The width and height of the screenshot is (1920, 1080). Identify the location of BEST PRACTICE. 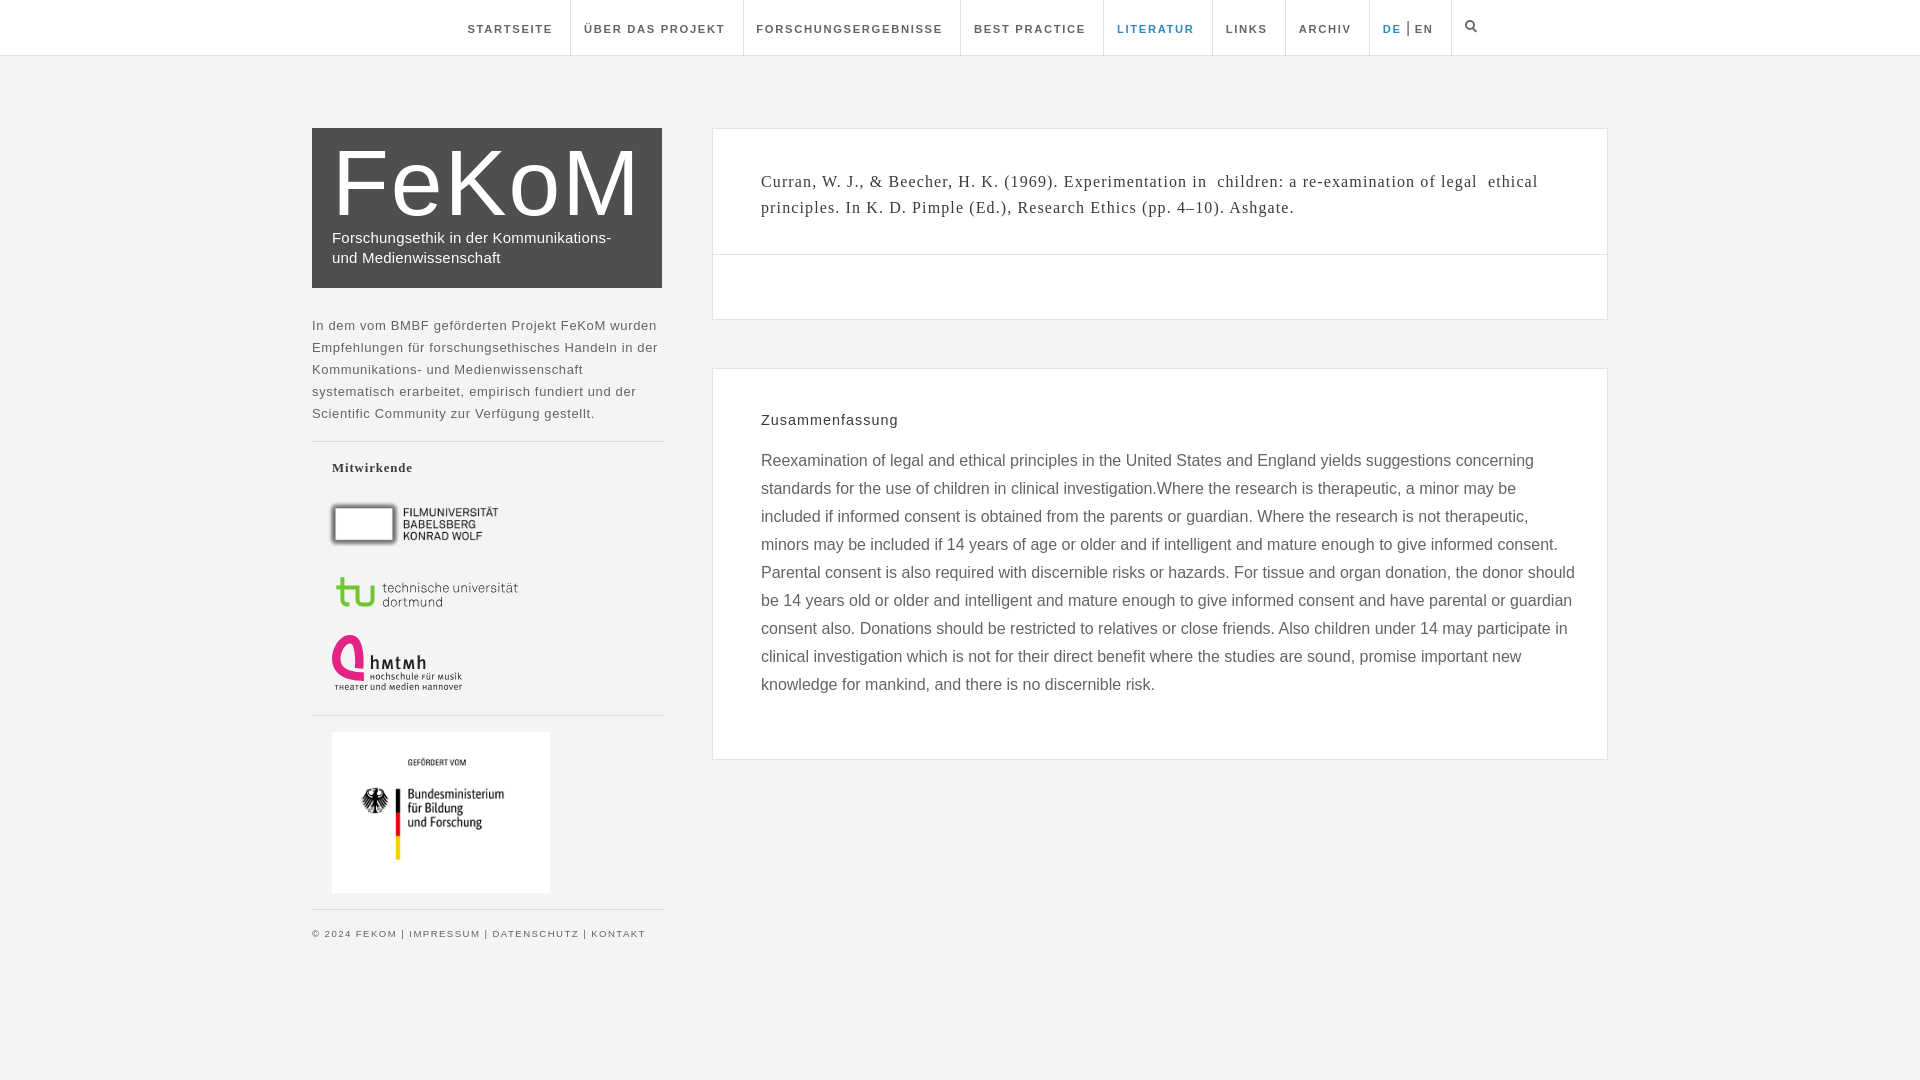
(1030, 28).